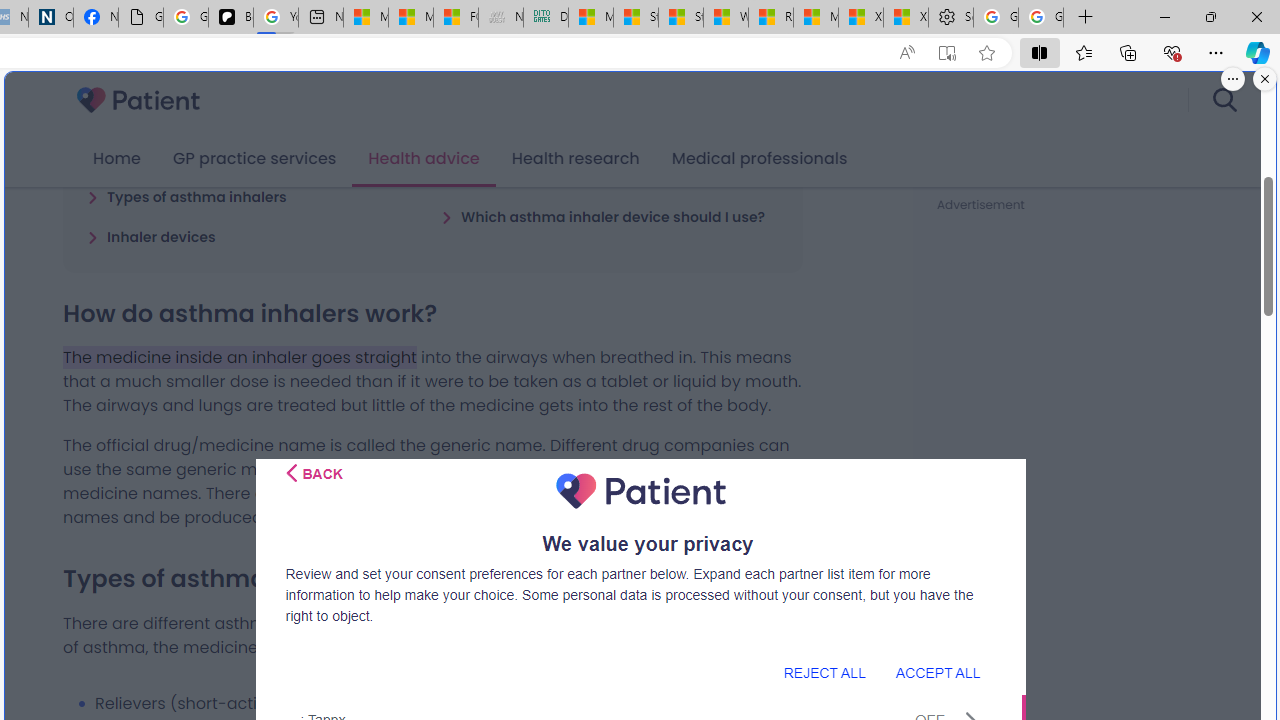  What do you see at coordinates (140, 18) in the screenshot?
I see `Google Analytics Opt-out Browser Add-on Download Page` at bounding box center [140, 18].